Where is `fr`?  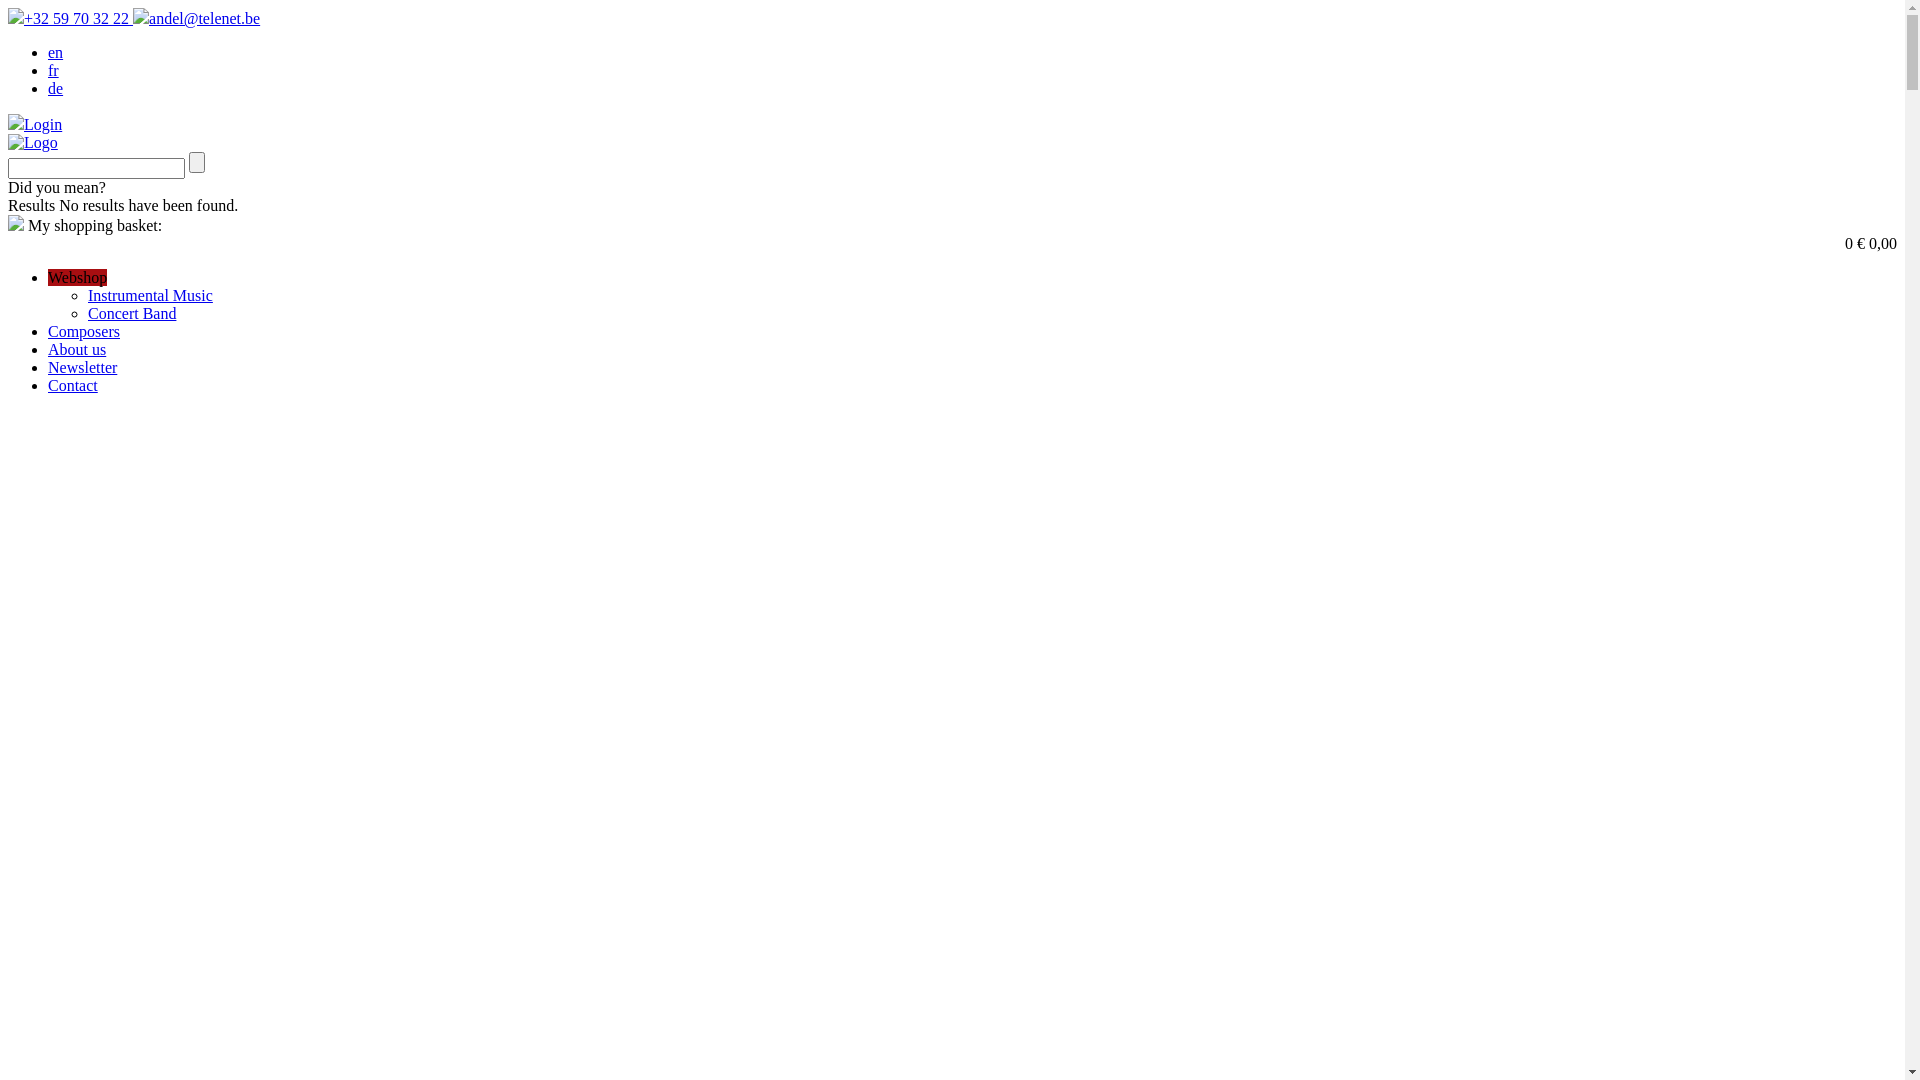 fr is located at coordinates (54, 70).